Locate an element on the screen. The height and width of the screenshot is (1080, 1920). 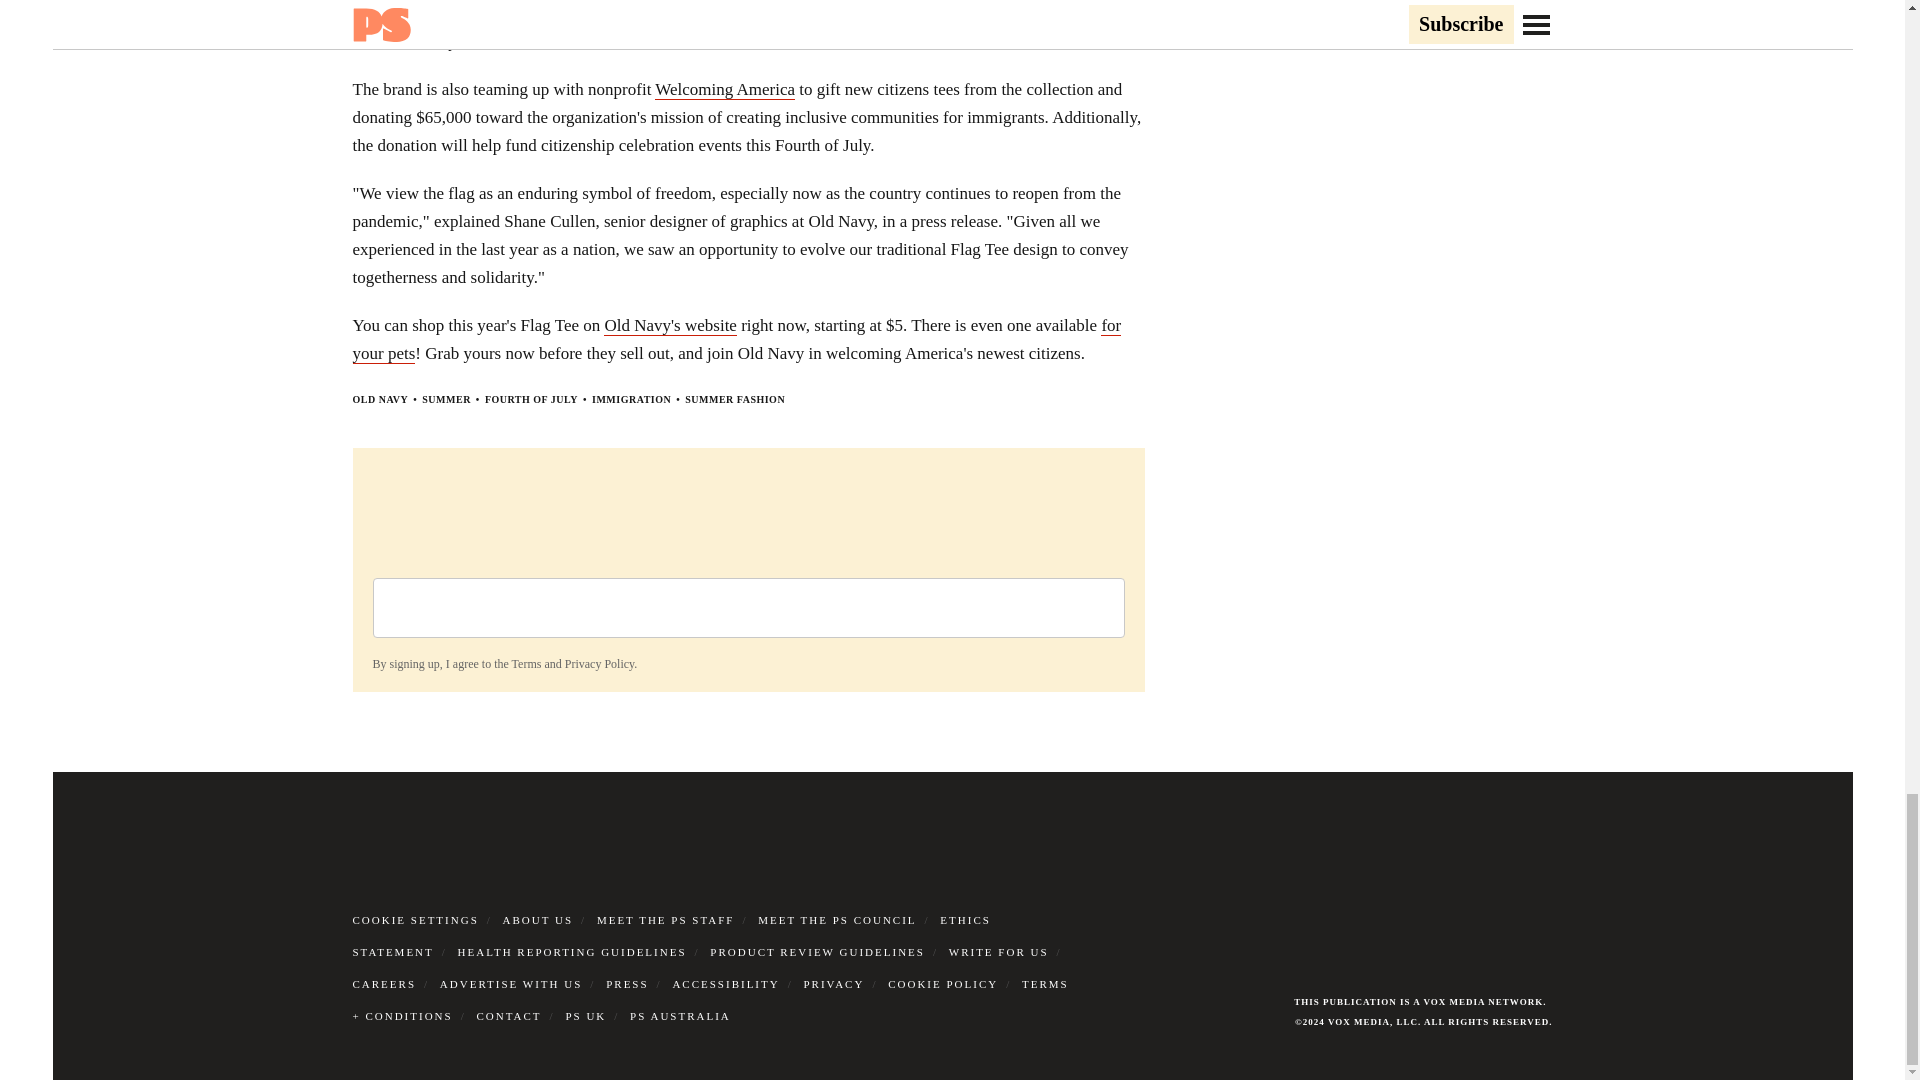
PRODUCT REVIEW GUIDELINES is located at coordinates (818, 952).